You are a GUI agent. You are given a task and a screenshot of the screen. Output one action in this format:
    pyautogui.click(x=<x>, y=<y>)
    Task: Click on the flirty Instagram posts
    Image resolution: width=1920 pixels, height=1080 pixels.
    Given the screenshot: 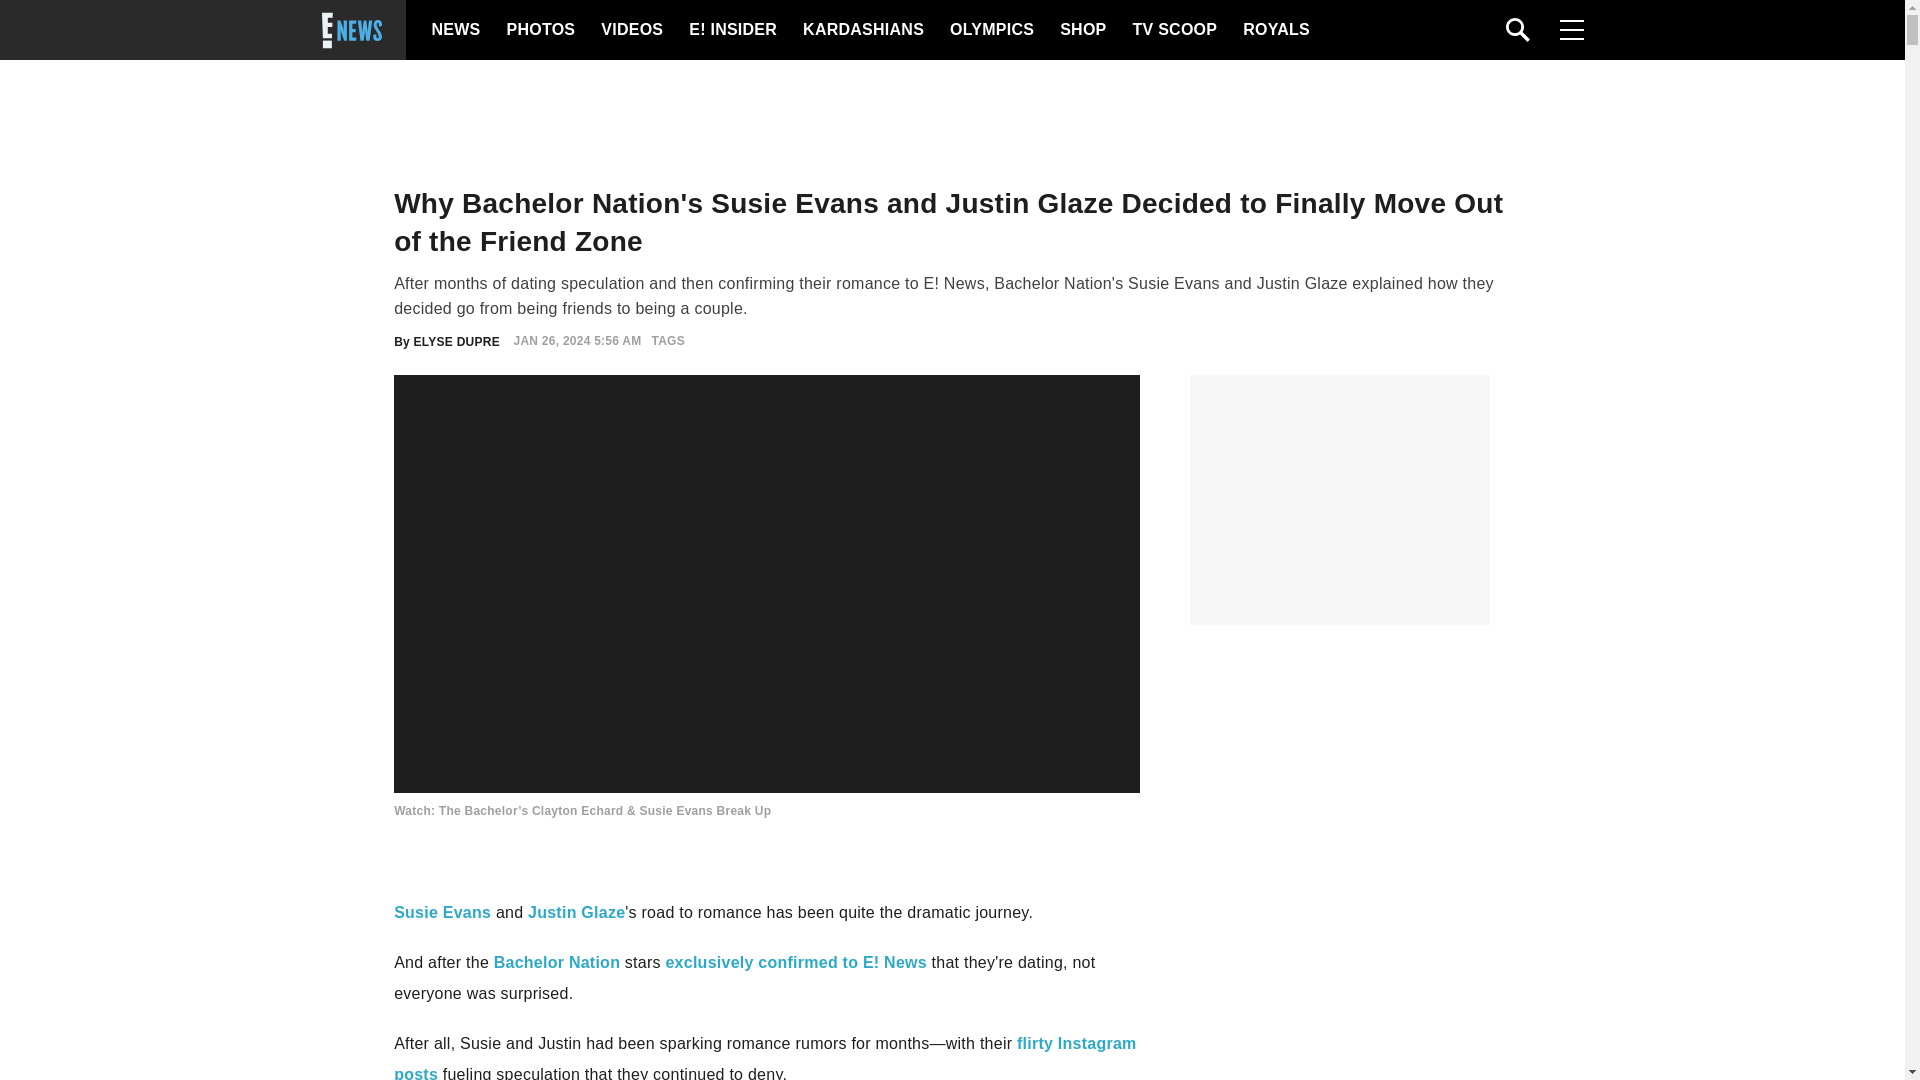 What is the action you would take?
    pyautogui.click(x=764, y=1057)
    